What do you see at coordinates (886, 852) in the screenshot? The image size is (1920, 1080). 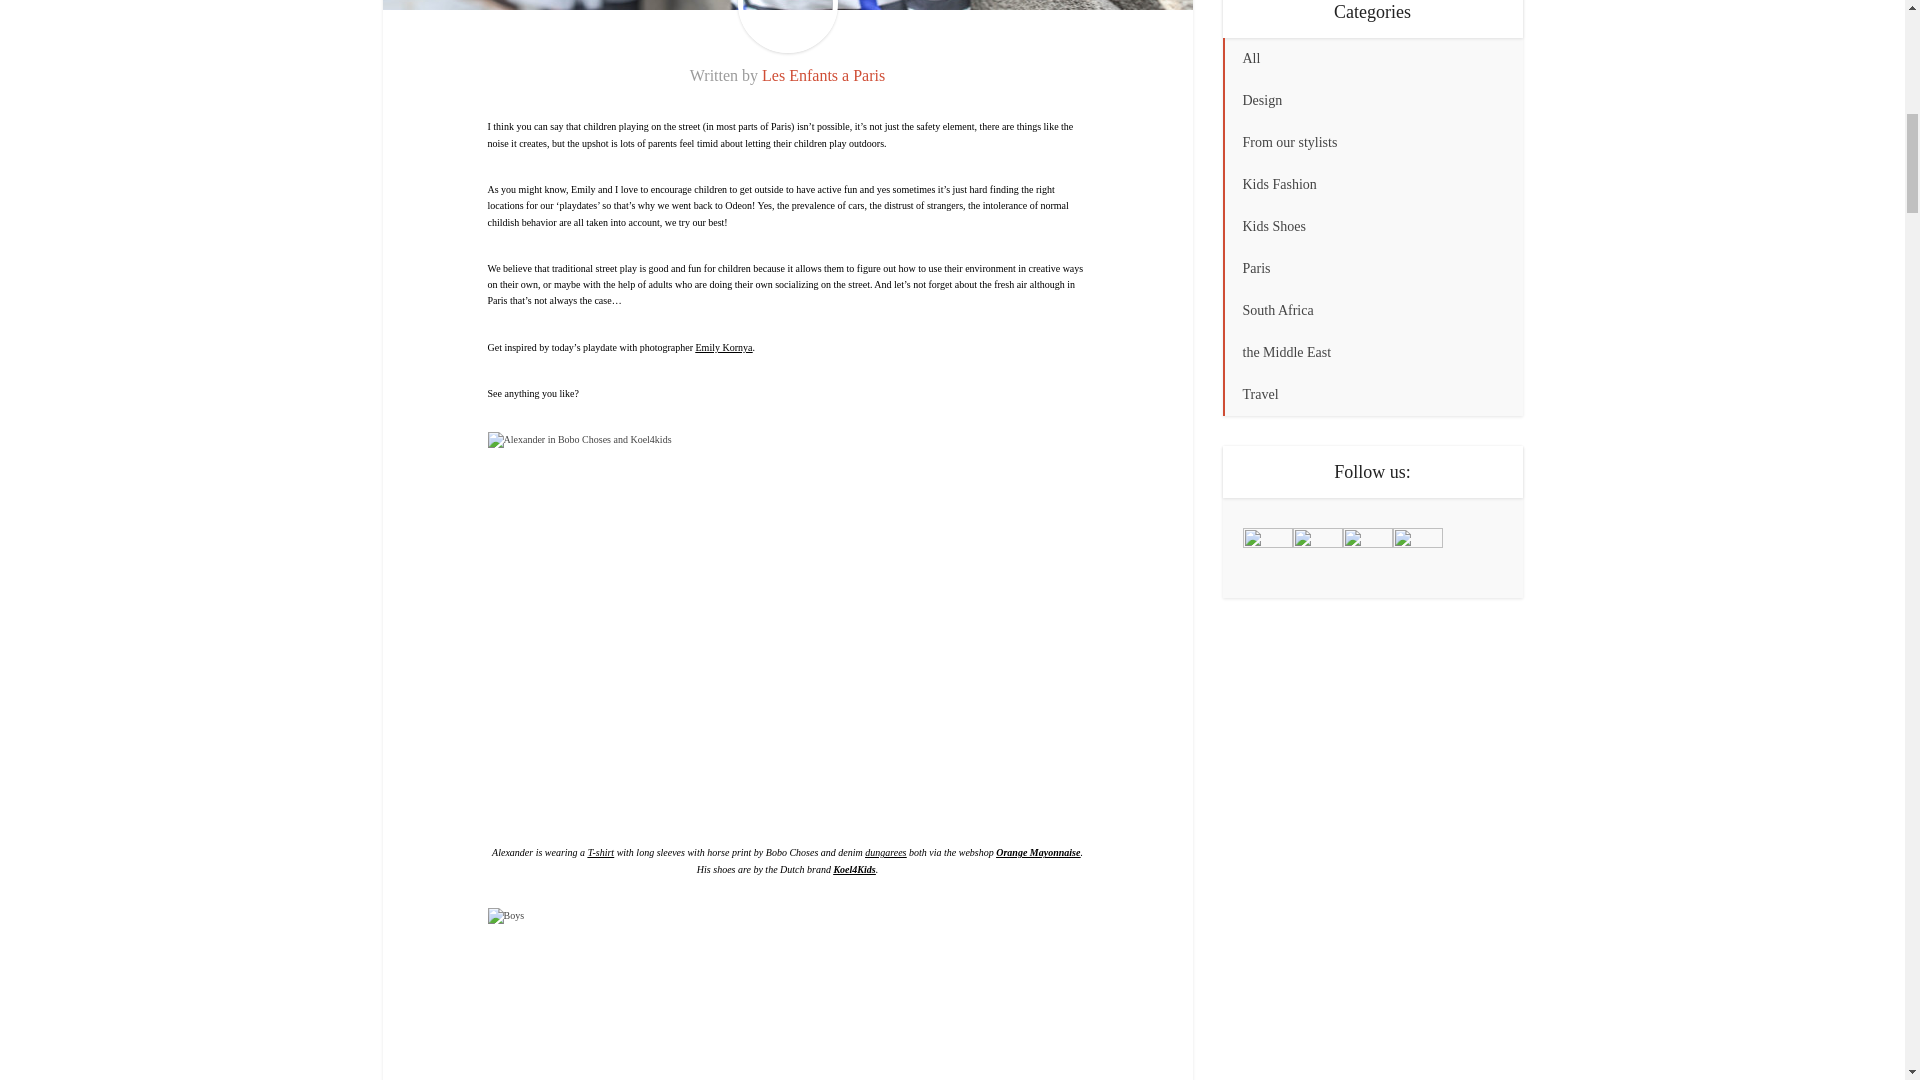 I see `dungarees` at bounding box center [886, 852].